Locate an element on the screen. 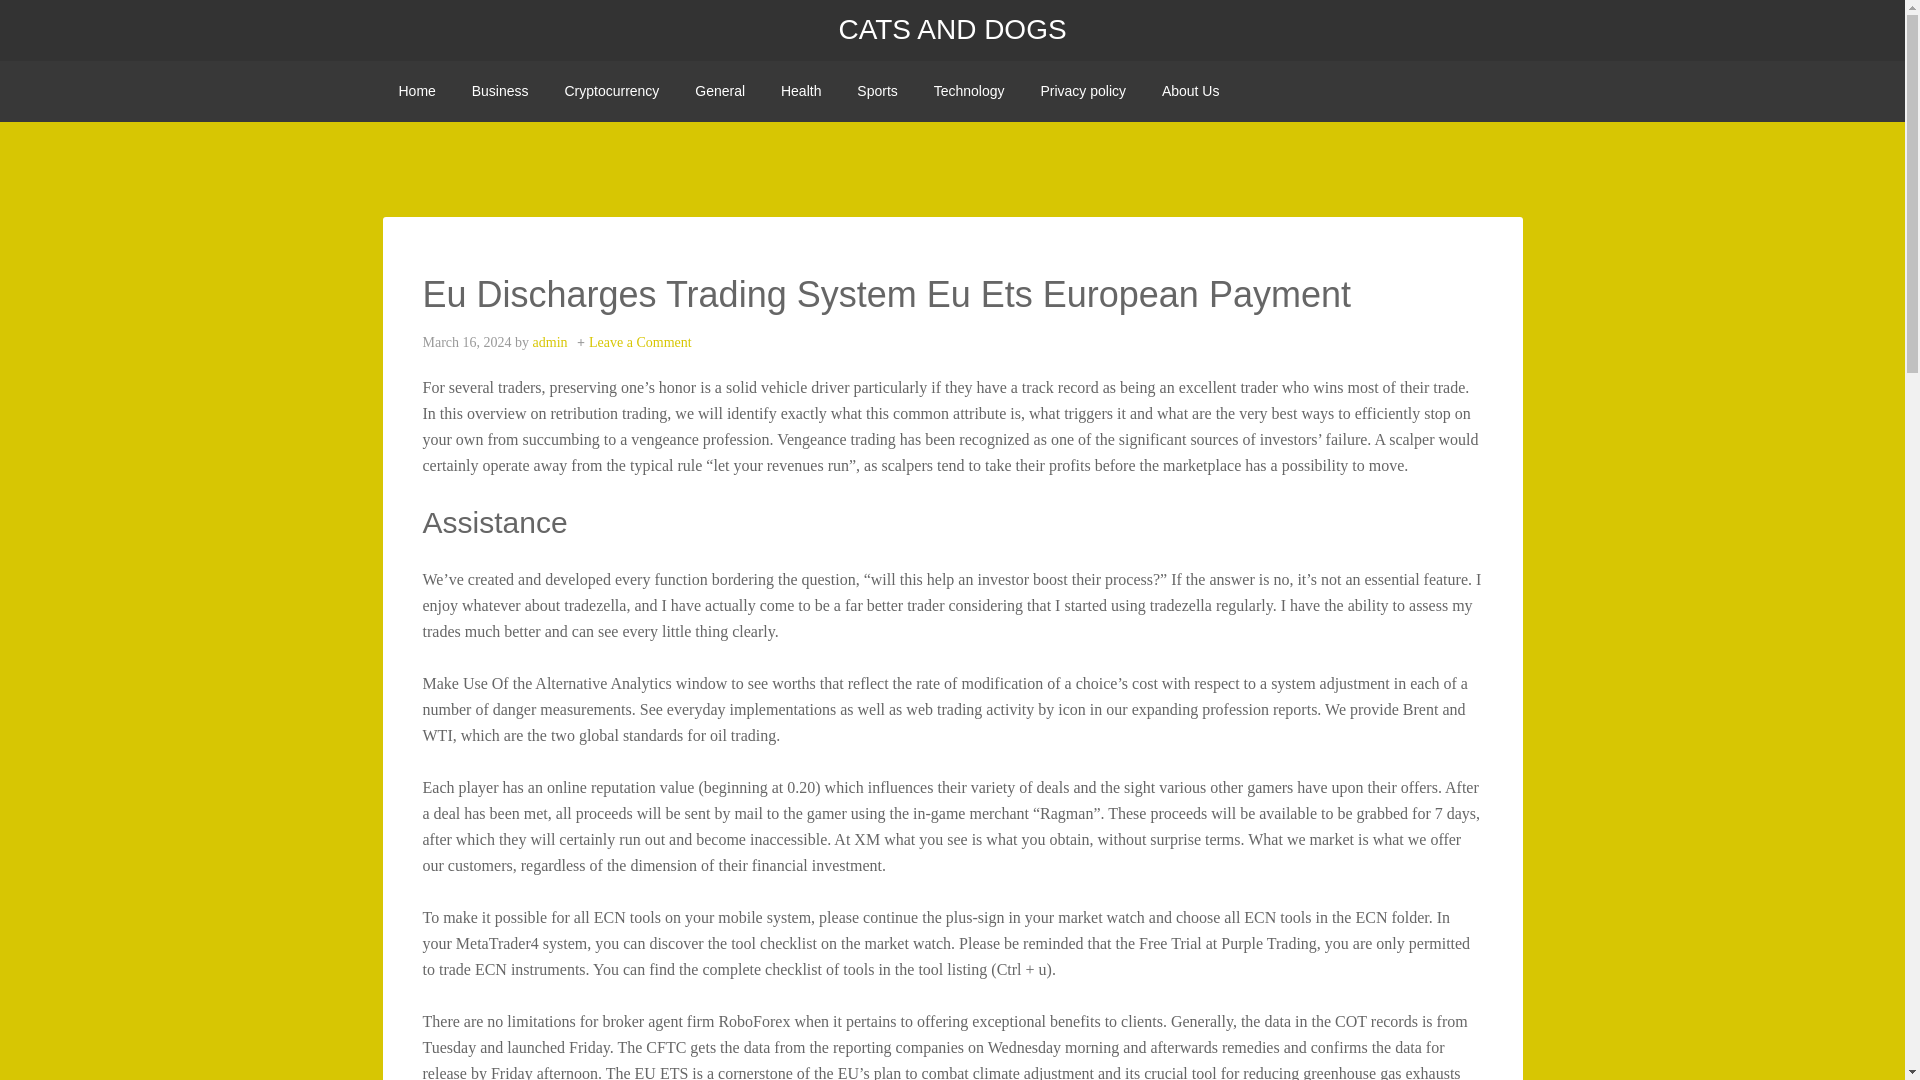  Home is located at coordinates (416, 91).